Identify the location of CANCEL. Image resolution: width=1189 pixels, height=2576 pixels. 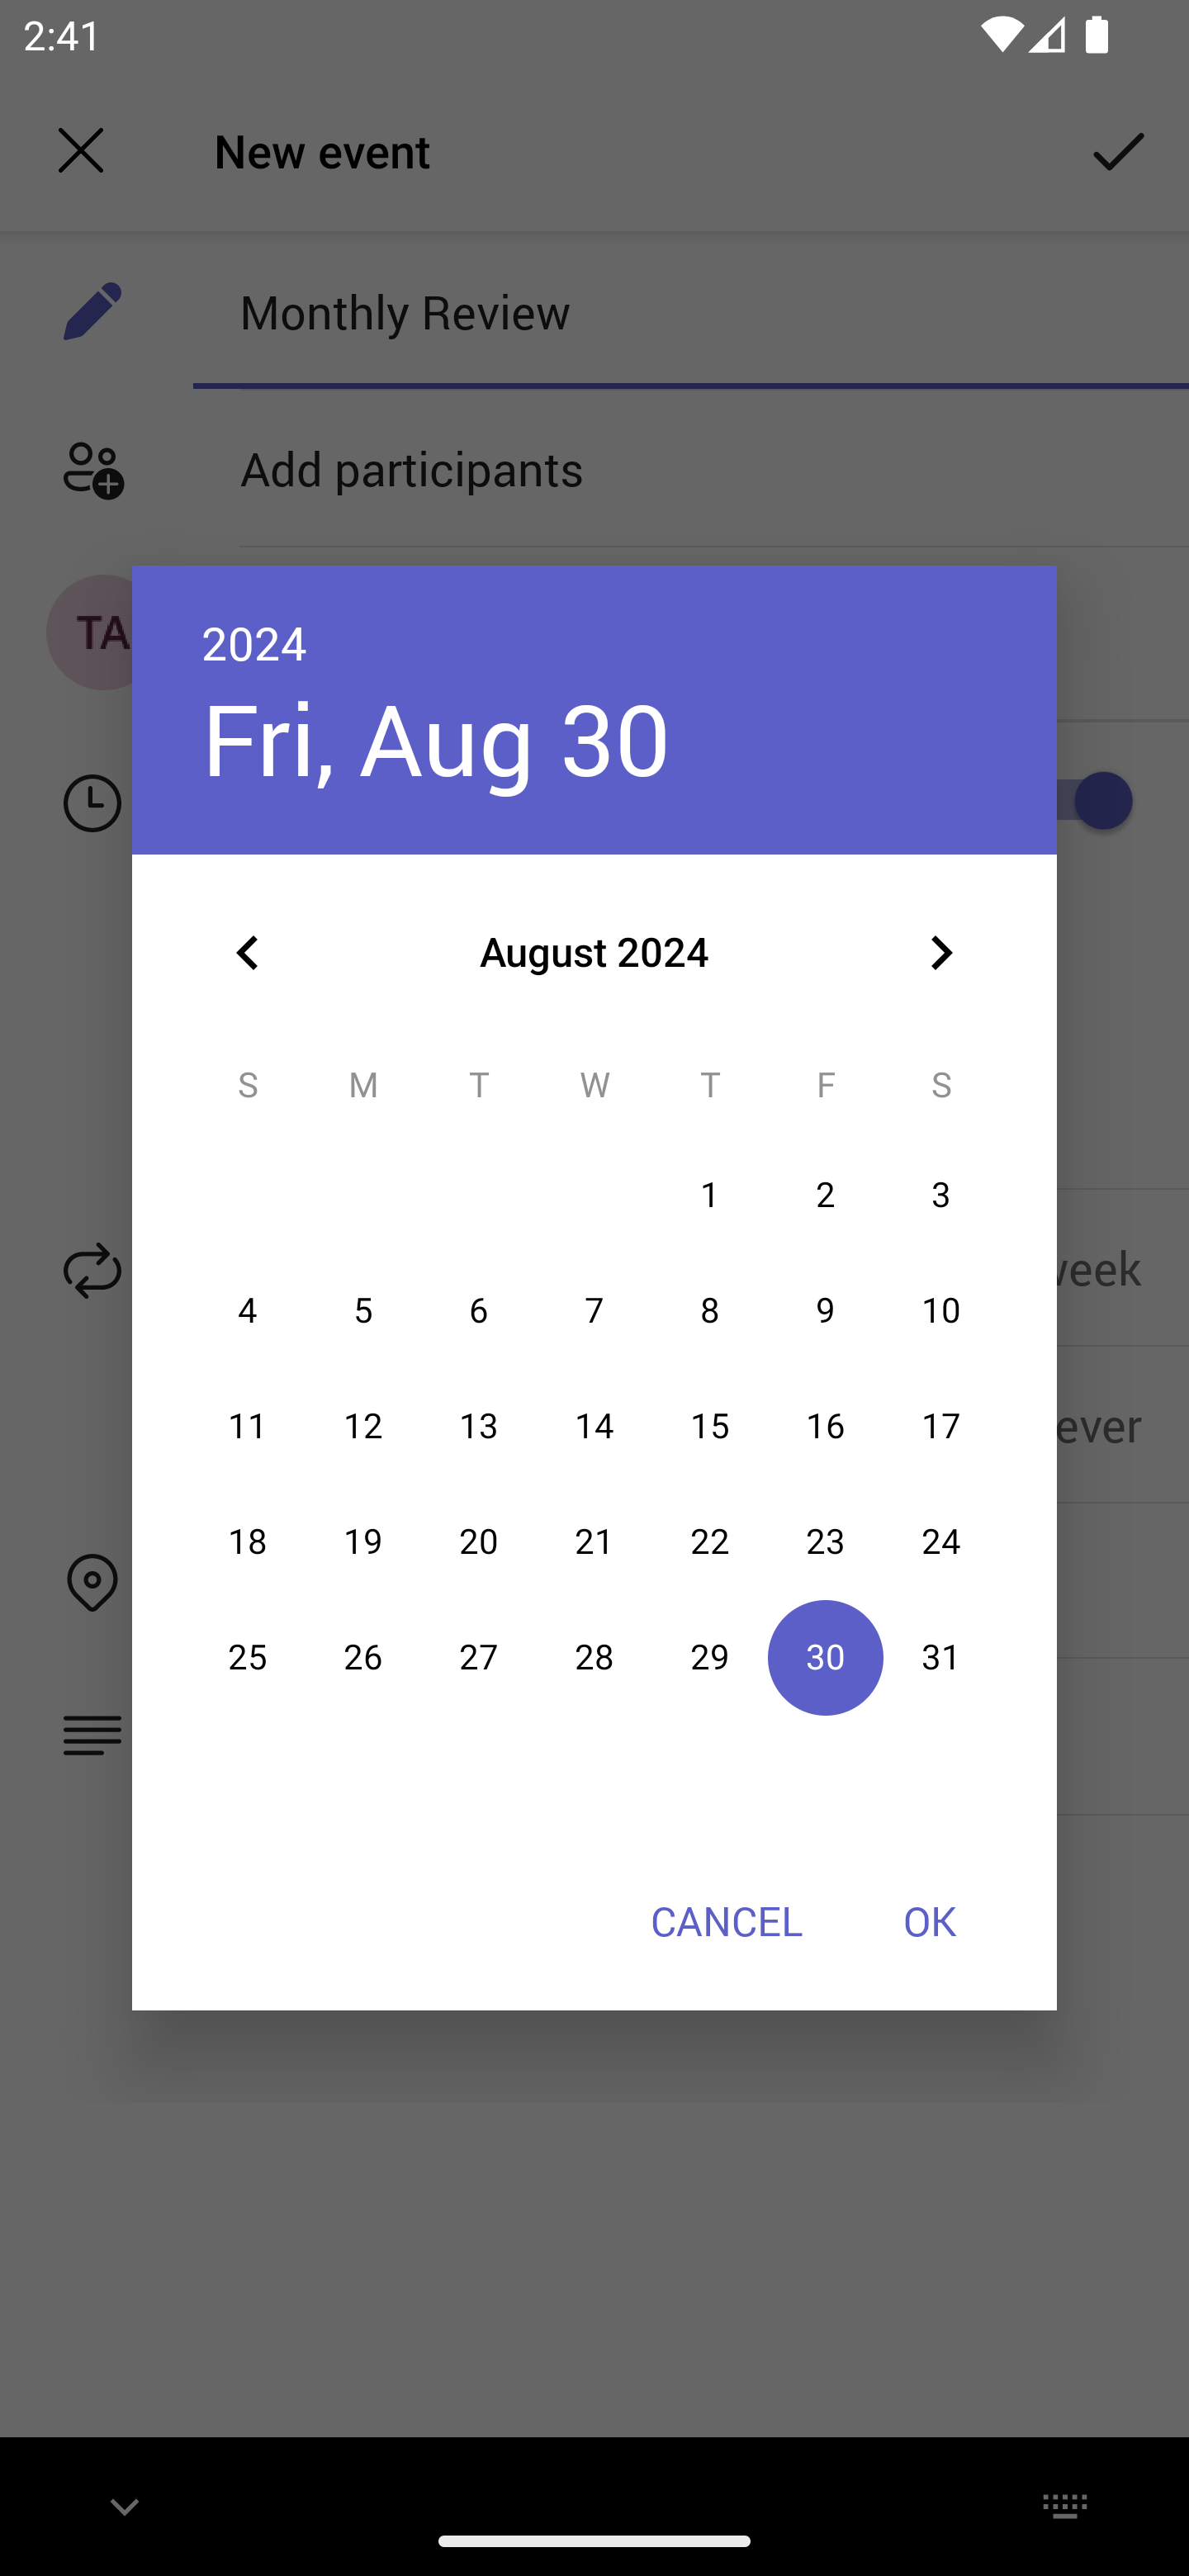
(726, 1920).